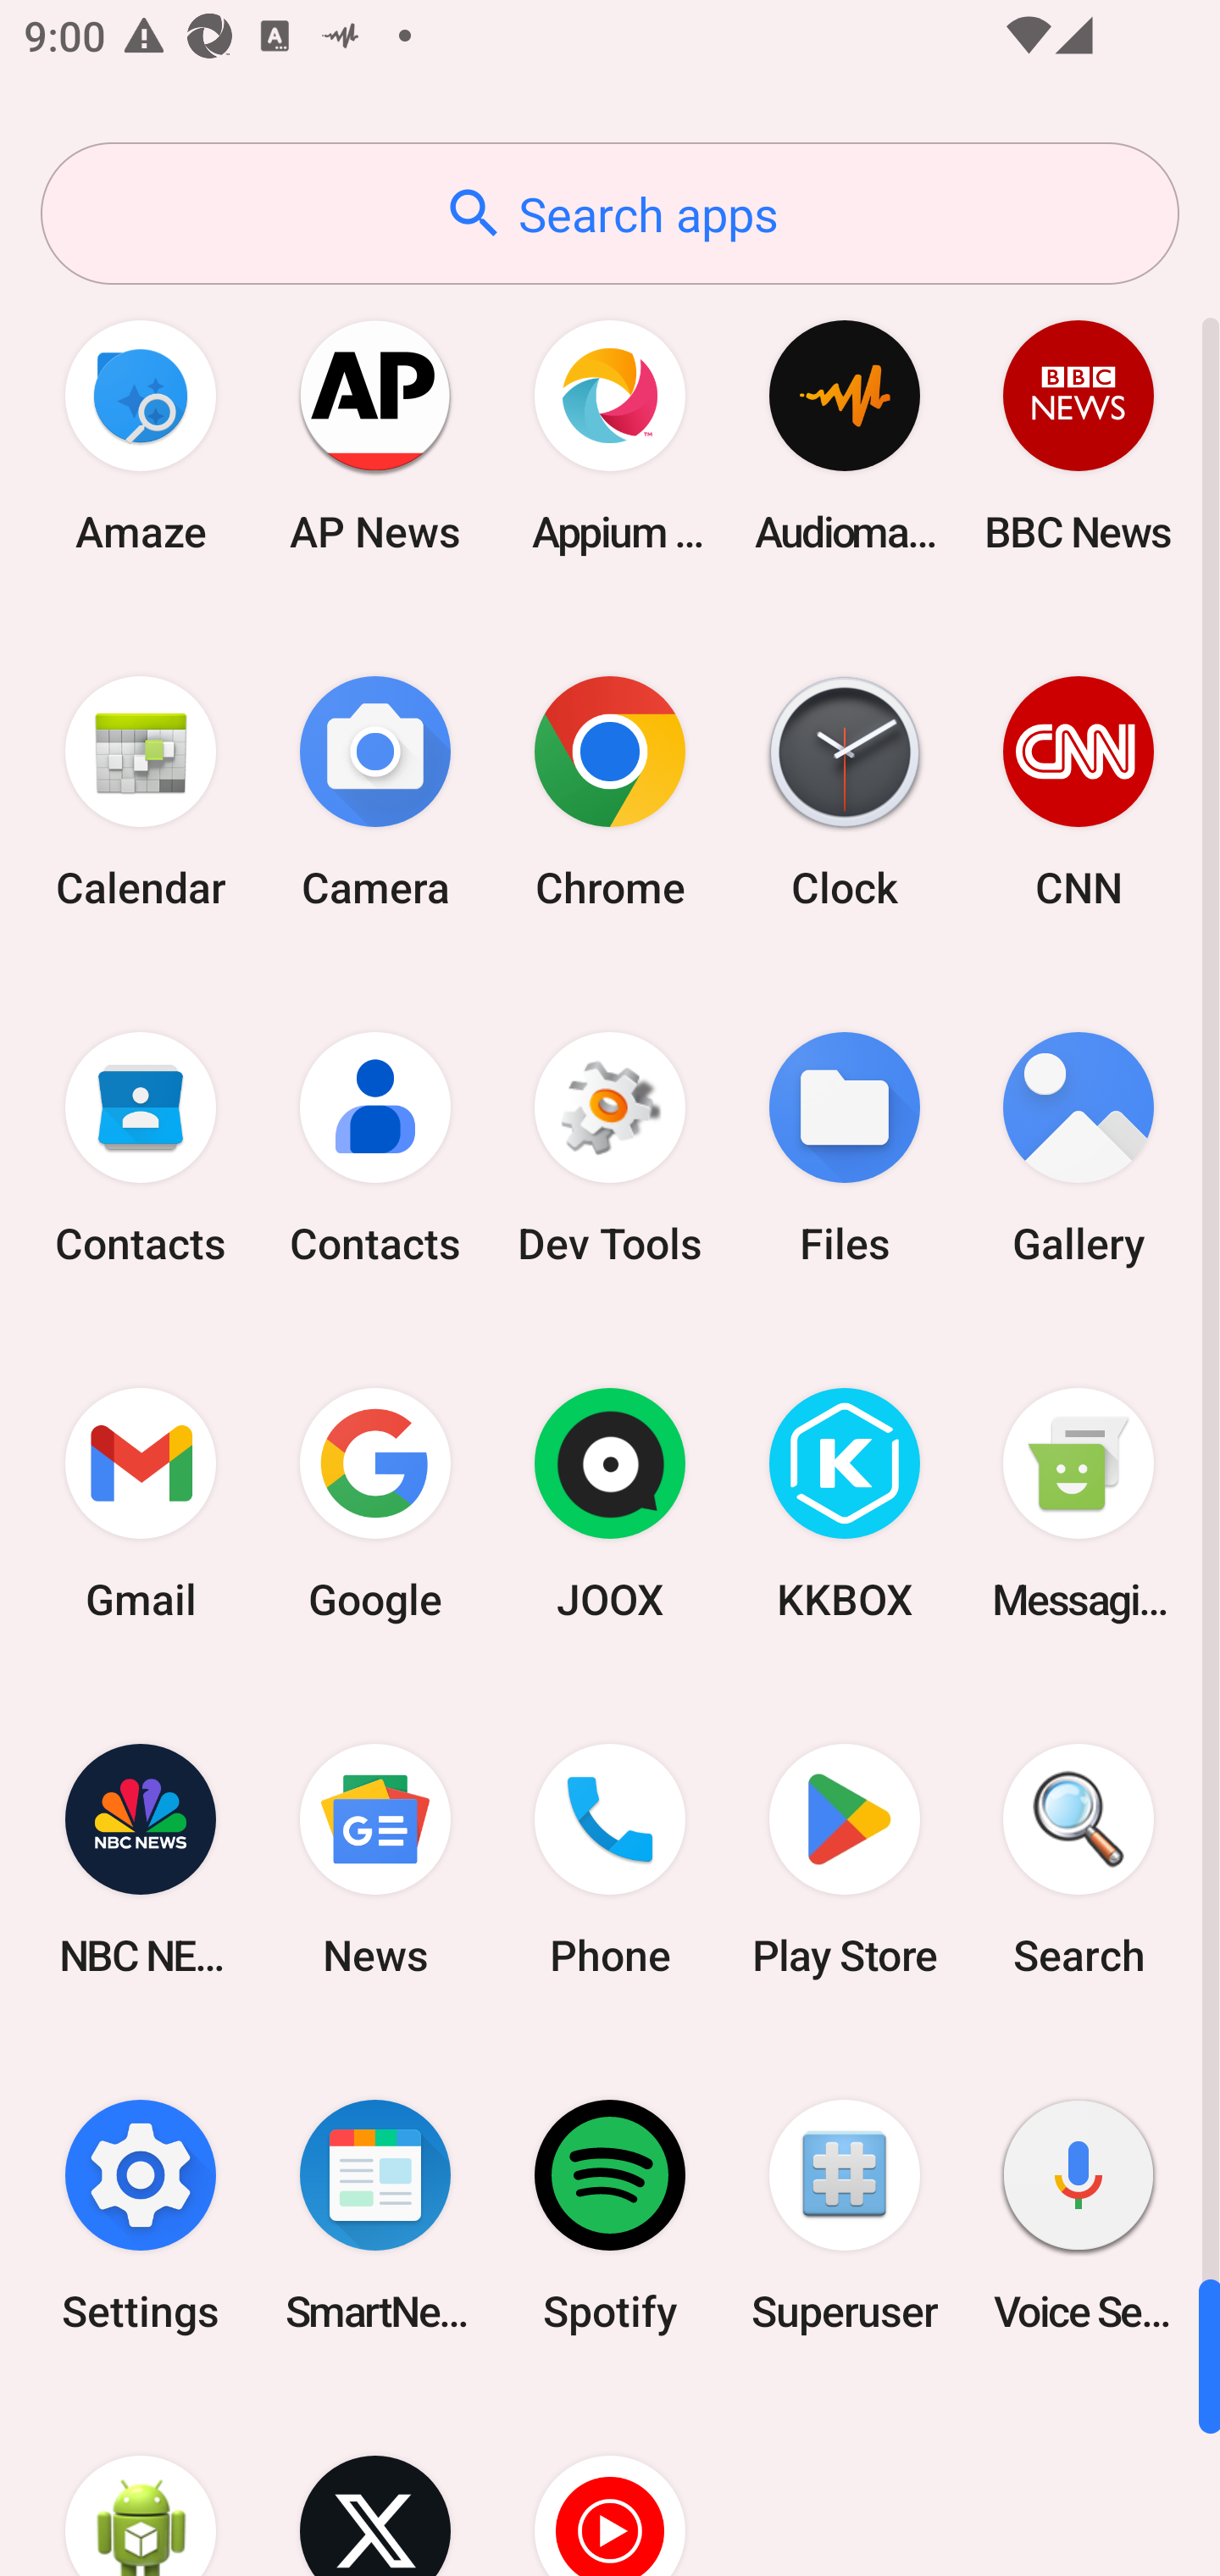  I want to click on Clock, so click(844, 791).